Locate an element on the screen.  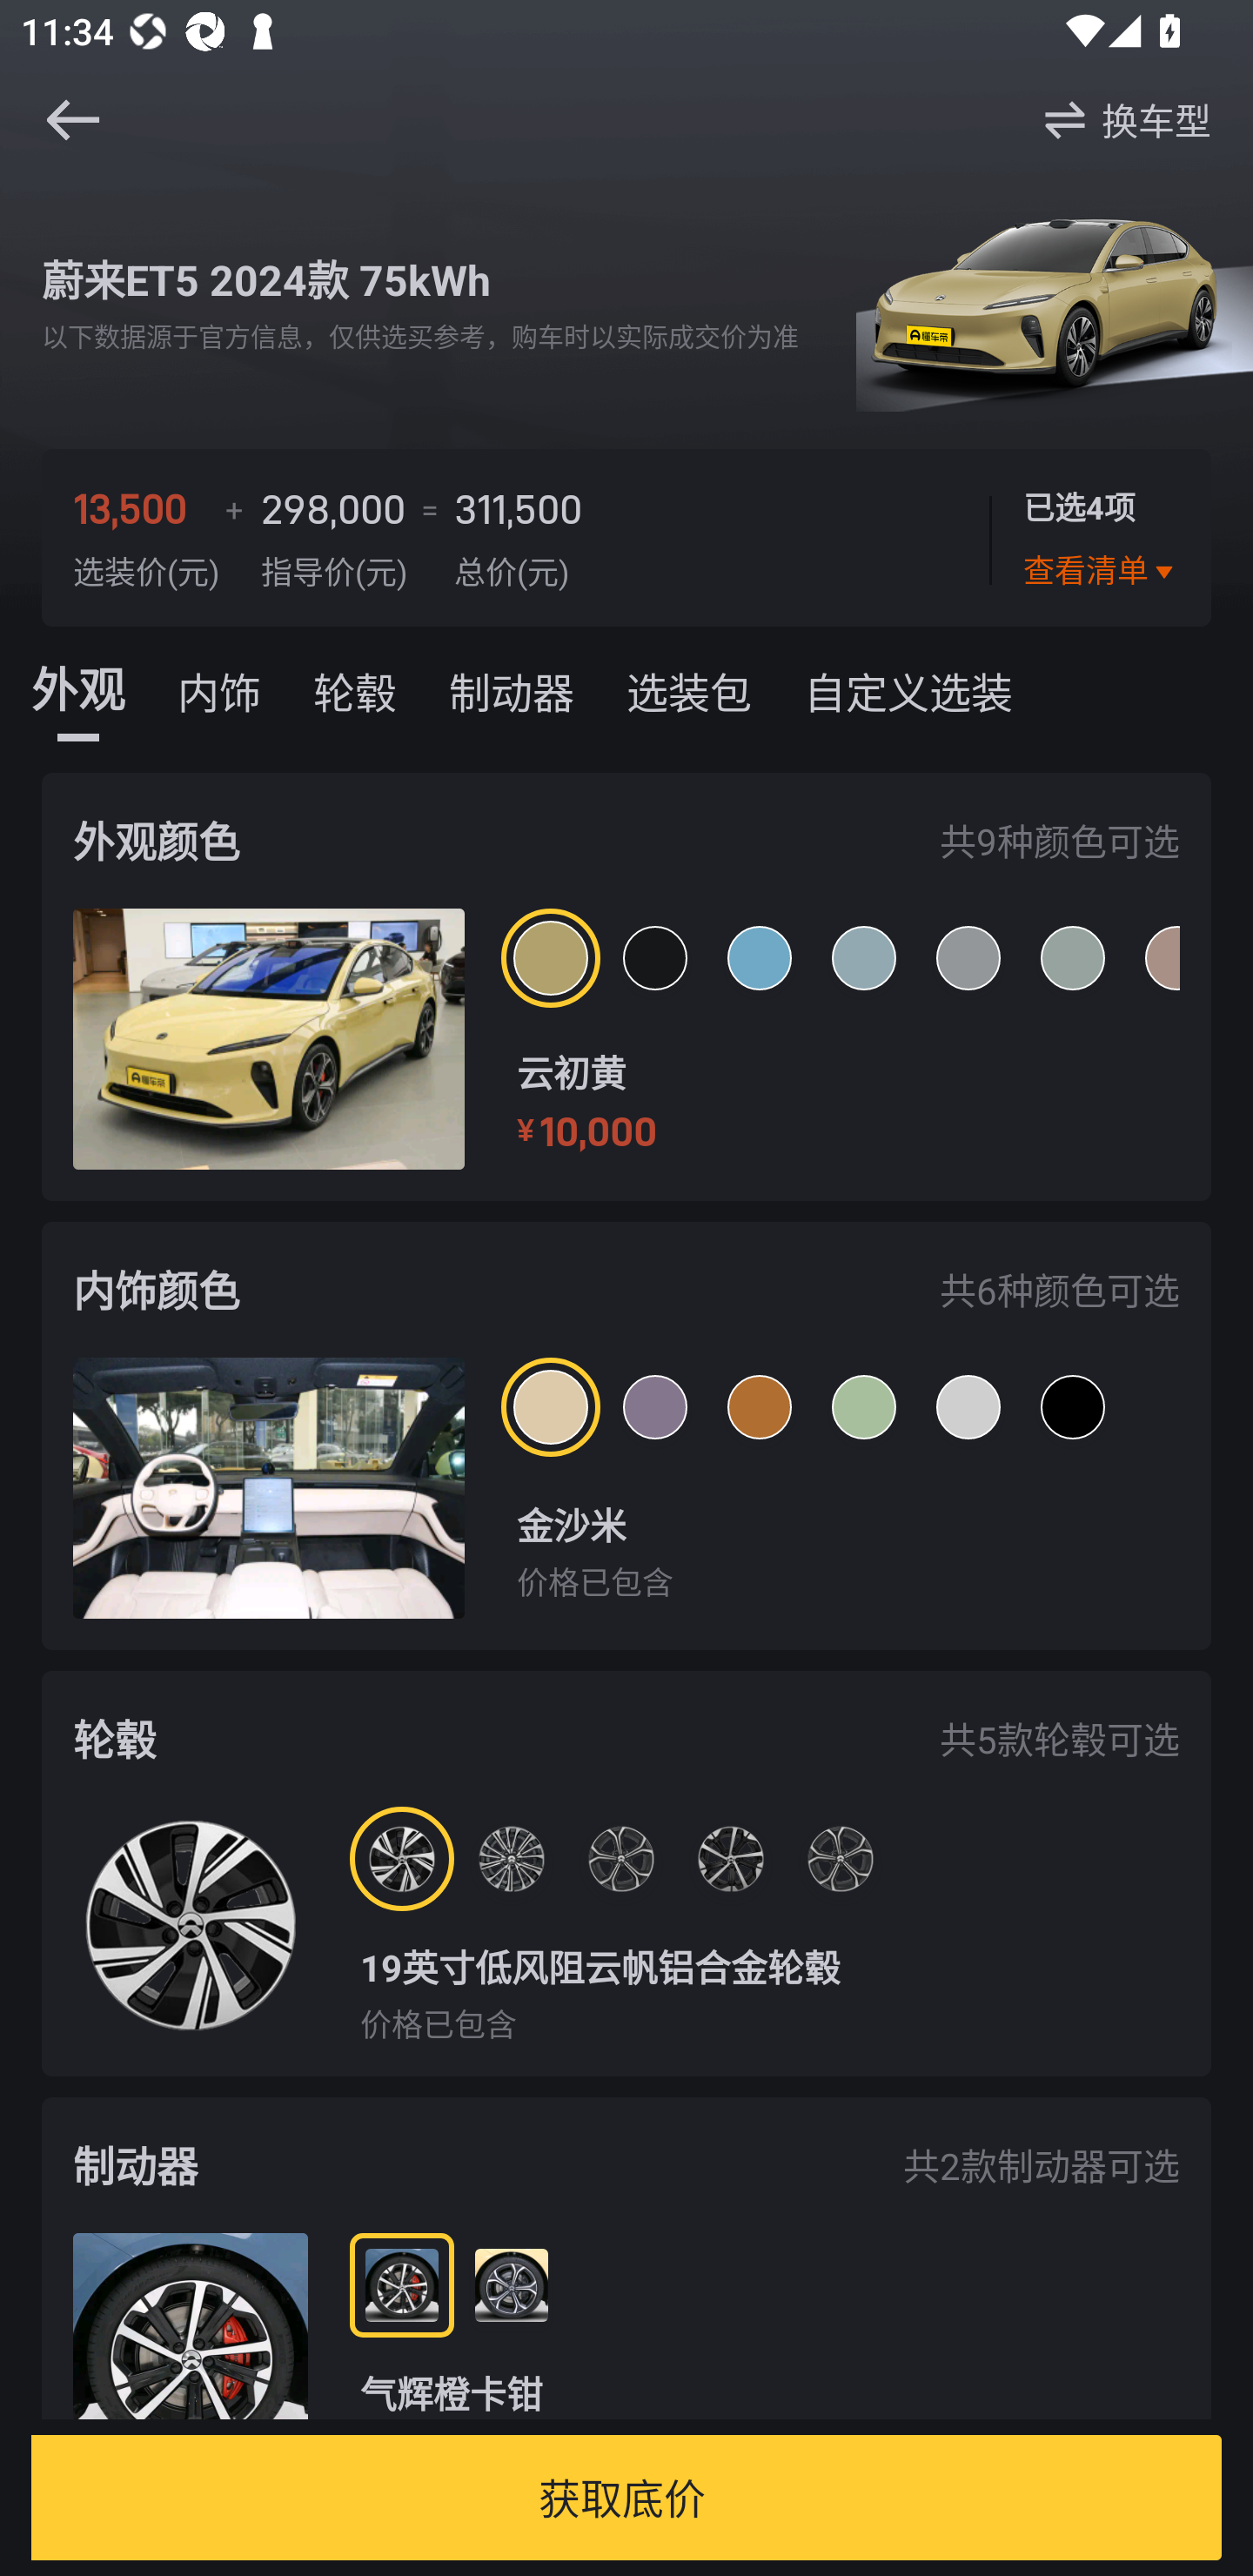
轮毂 is located at coordinates (355, 688).